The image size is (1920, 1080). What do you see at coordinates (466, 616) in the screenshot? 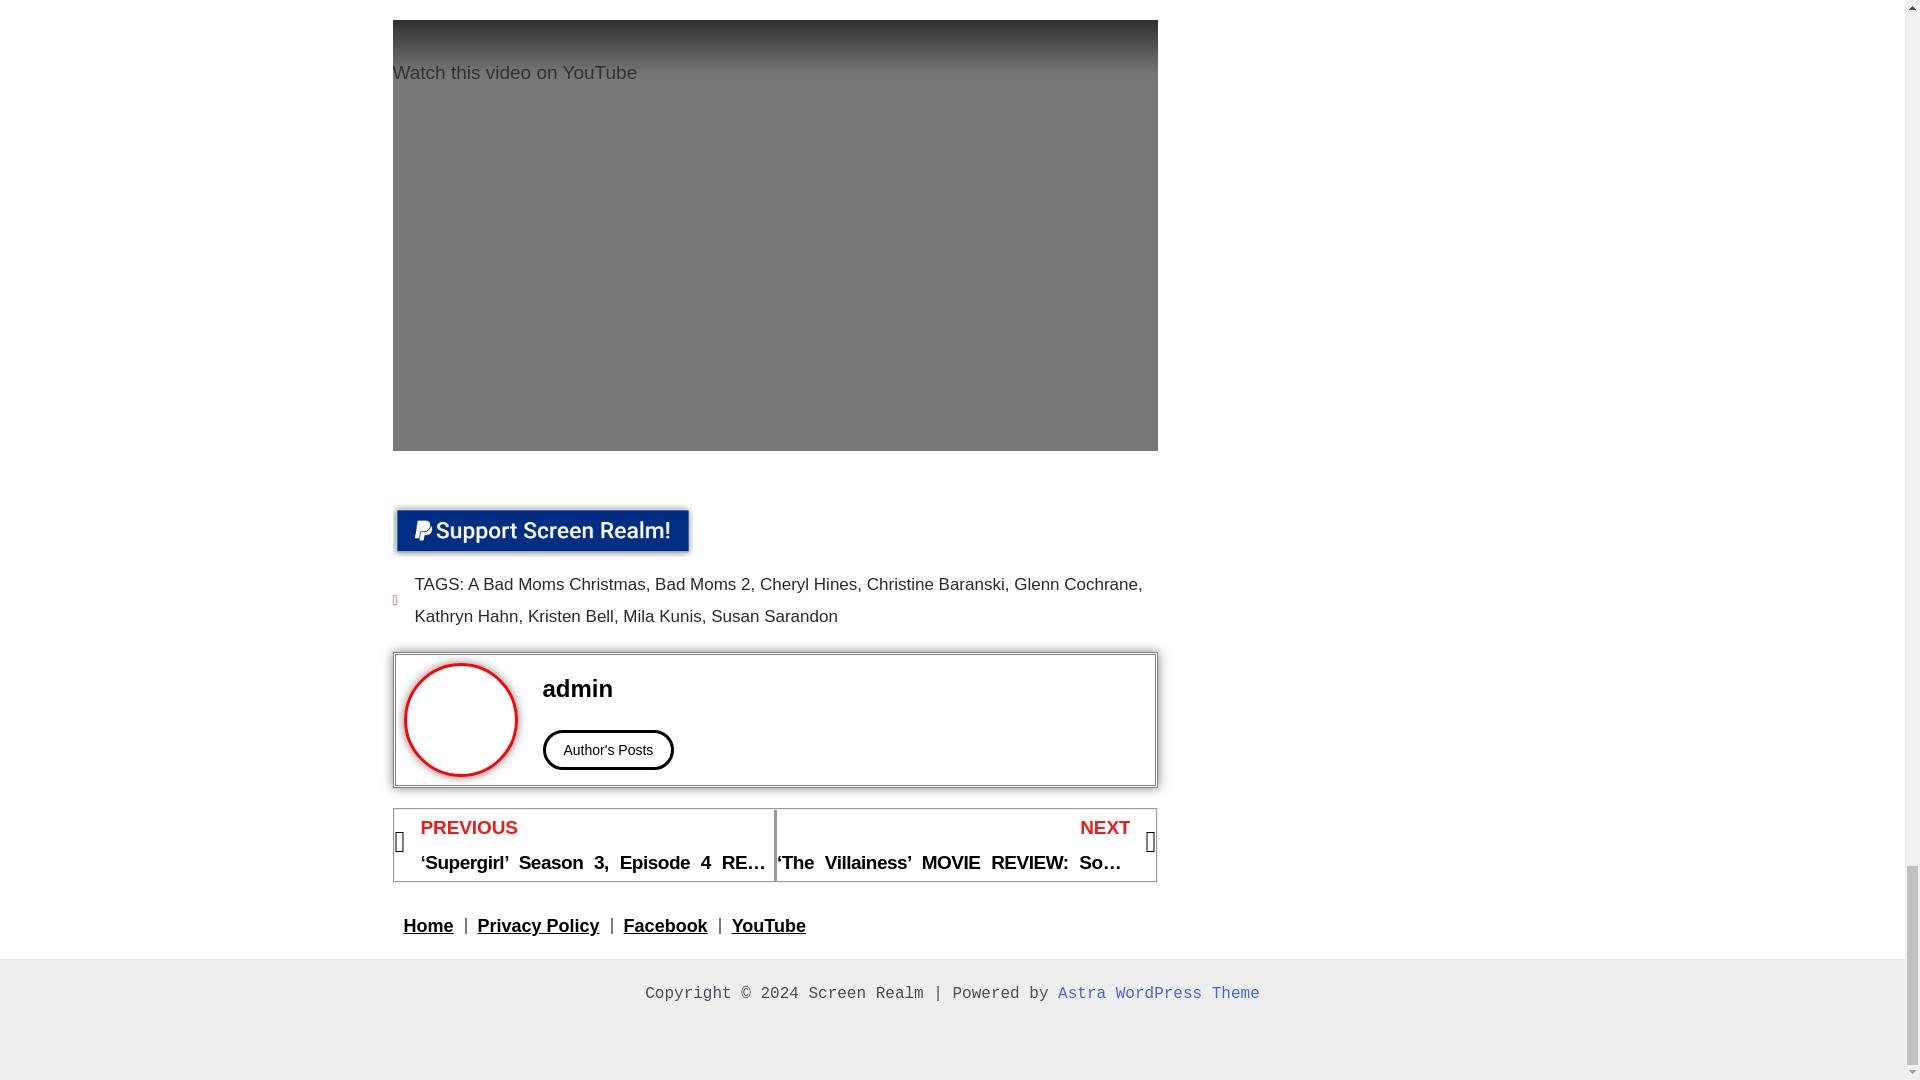
I see `Kathryn Hahn` at bounding box center [466, 616].